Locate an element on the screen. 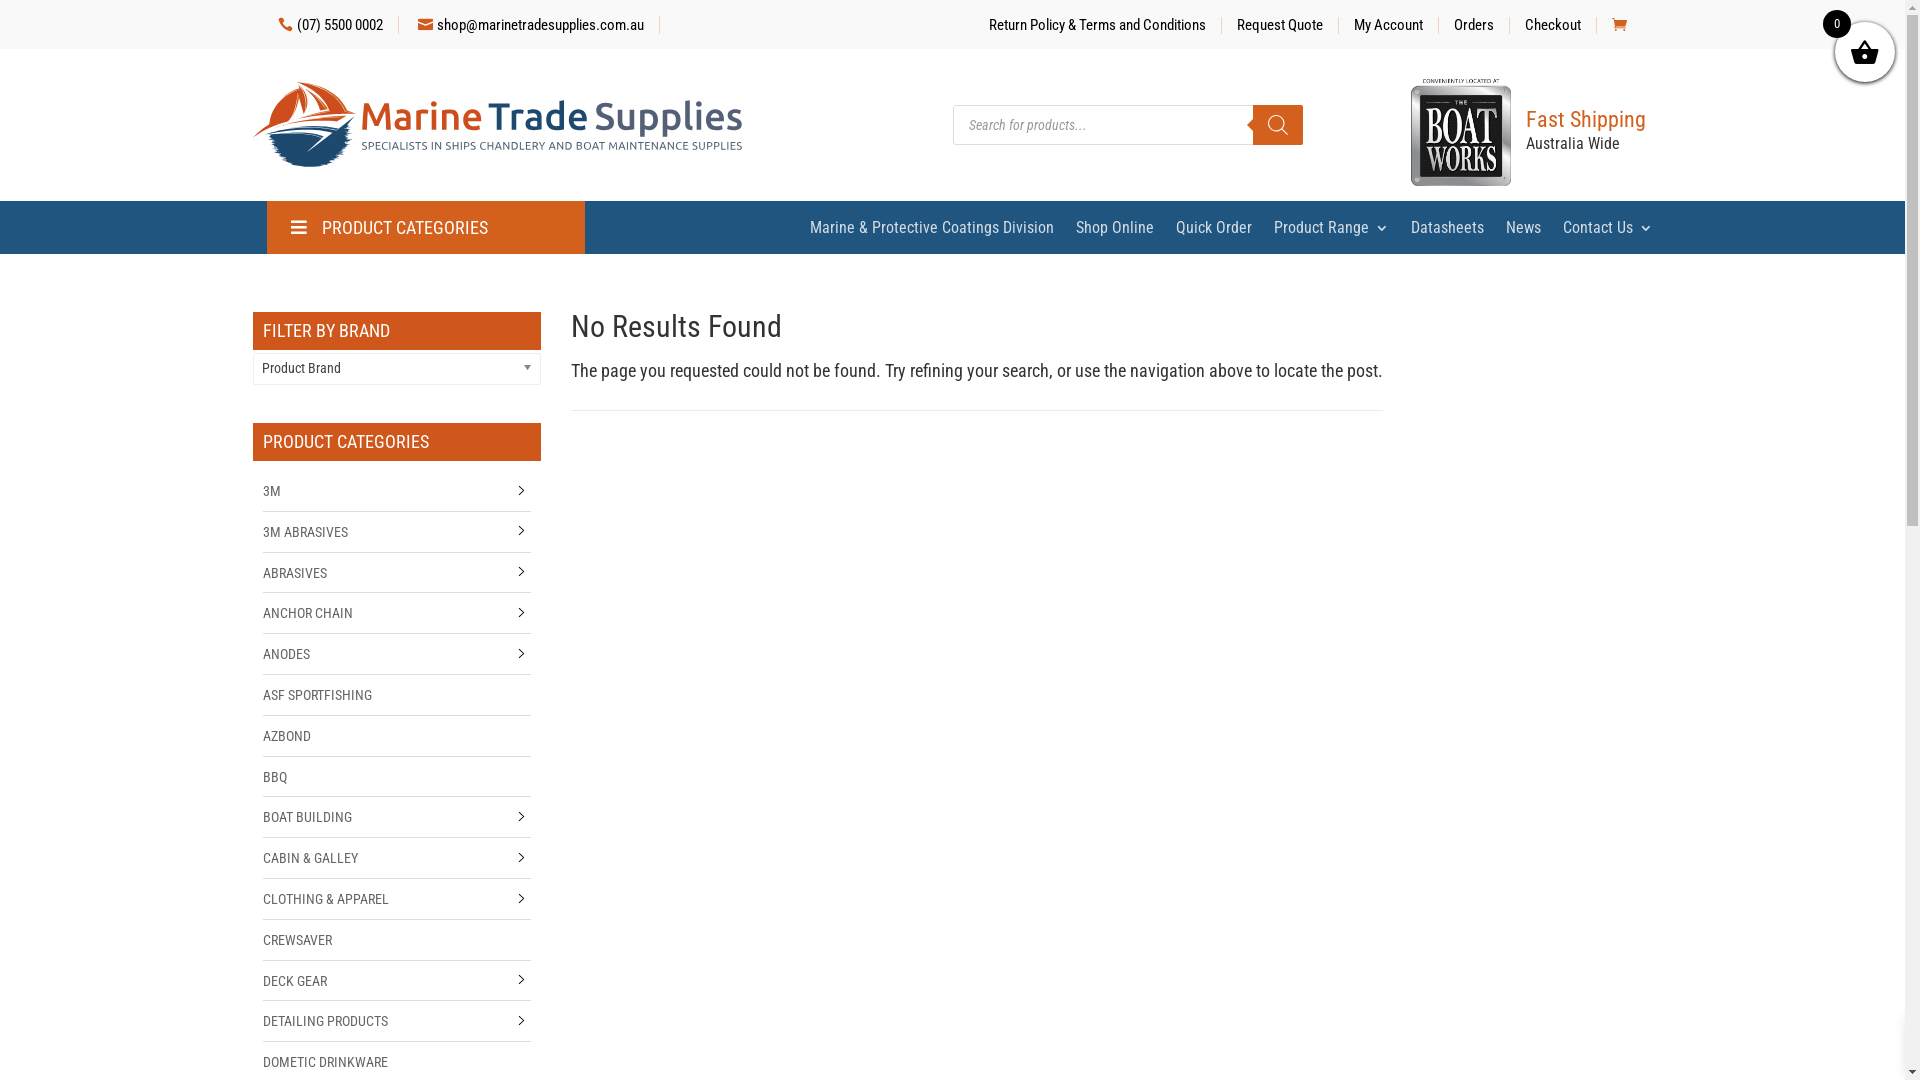 The width and height of the screenshot is (1920, 1080). ANCHOR CHAIN is located at coordinates (307, 613).